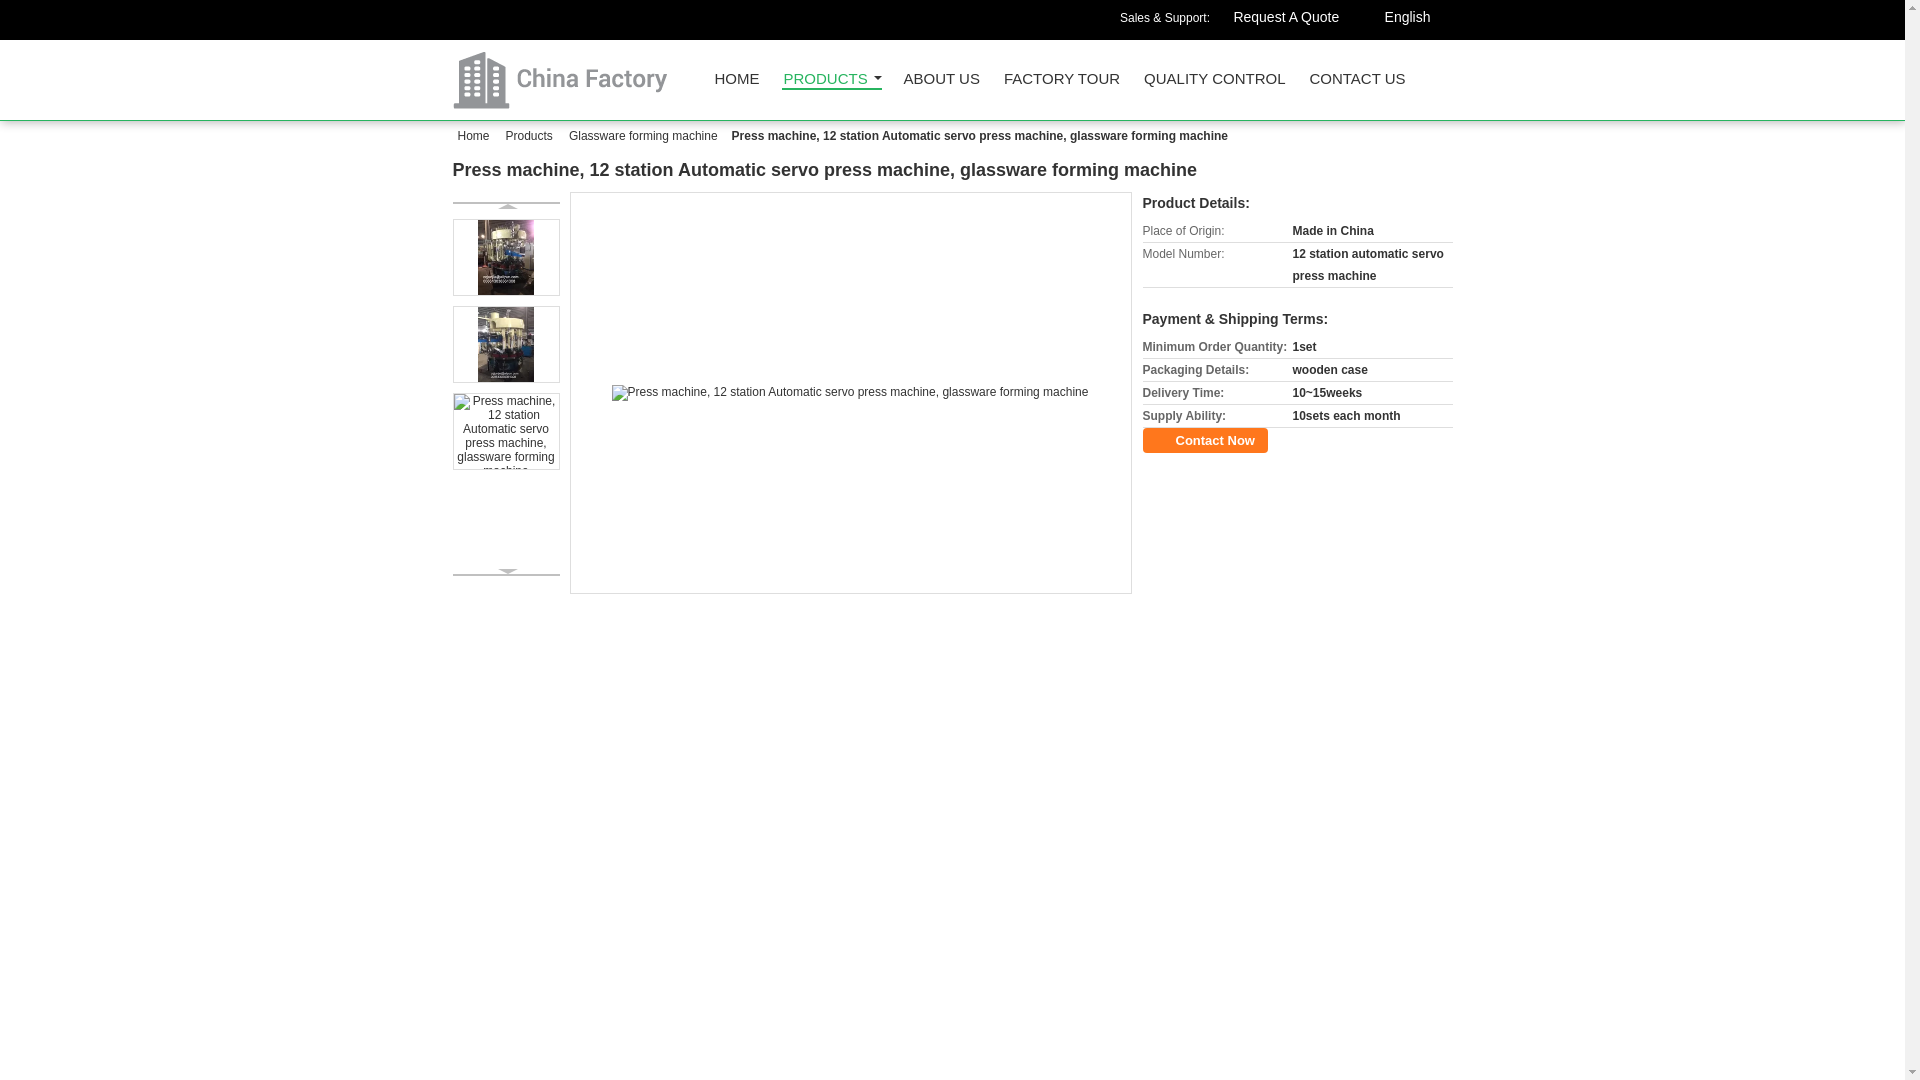 This screenshot has height=1080, width=1920. I want to click on CHONGQING YANGTIAN ENGINEERING AND TECHNOLOGY CO.,LTD., so click(831, 80).